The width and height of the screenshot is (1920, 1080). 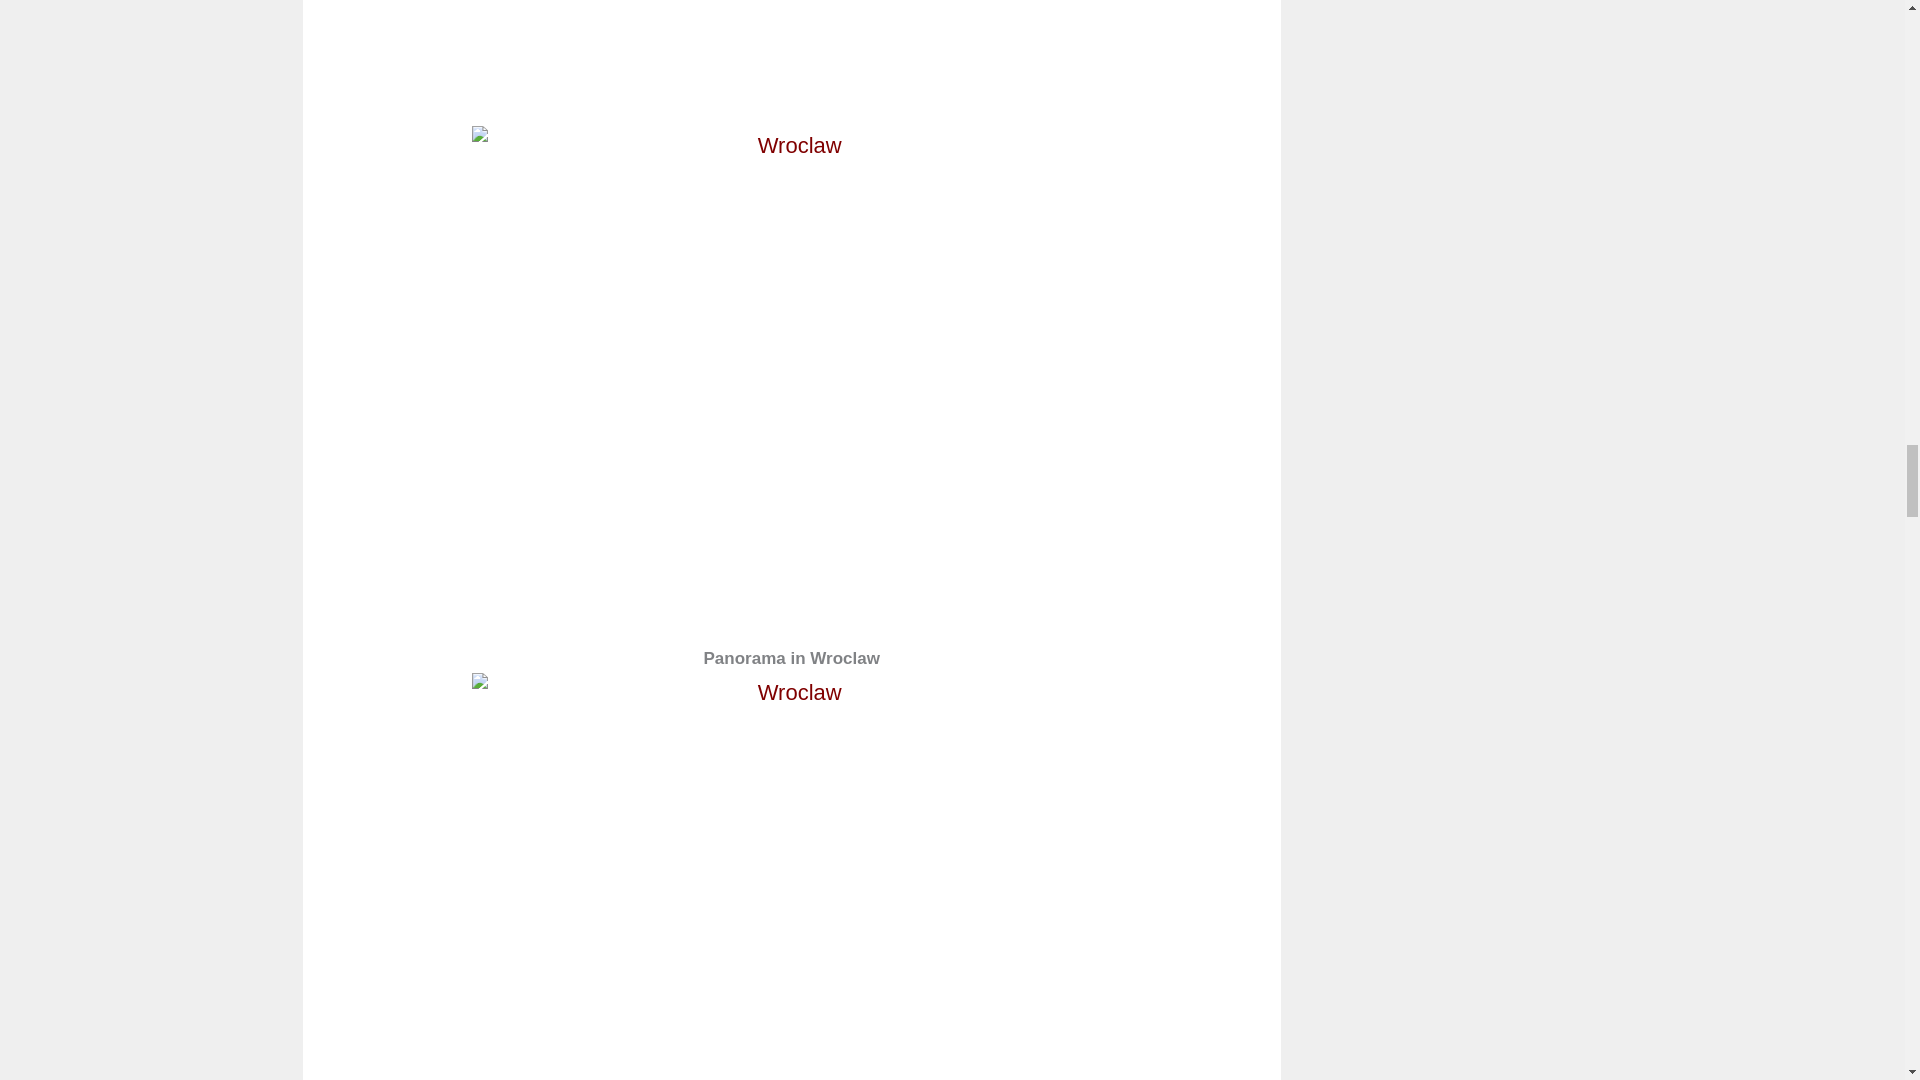 I want to click on Wroclaw, so click(x=792, y=44).